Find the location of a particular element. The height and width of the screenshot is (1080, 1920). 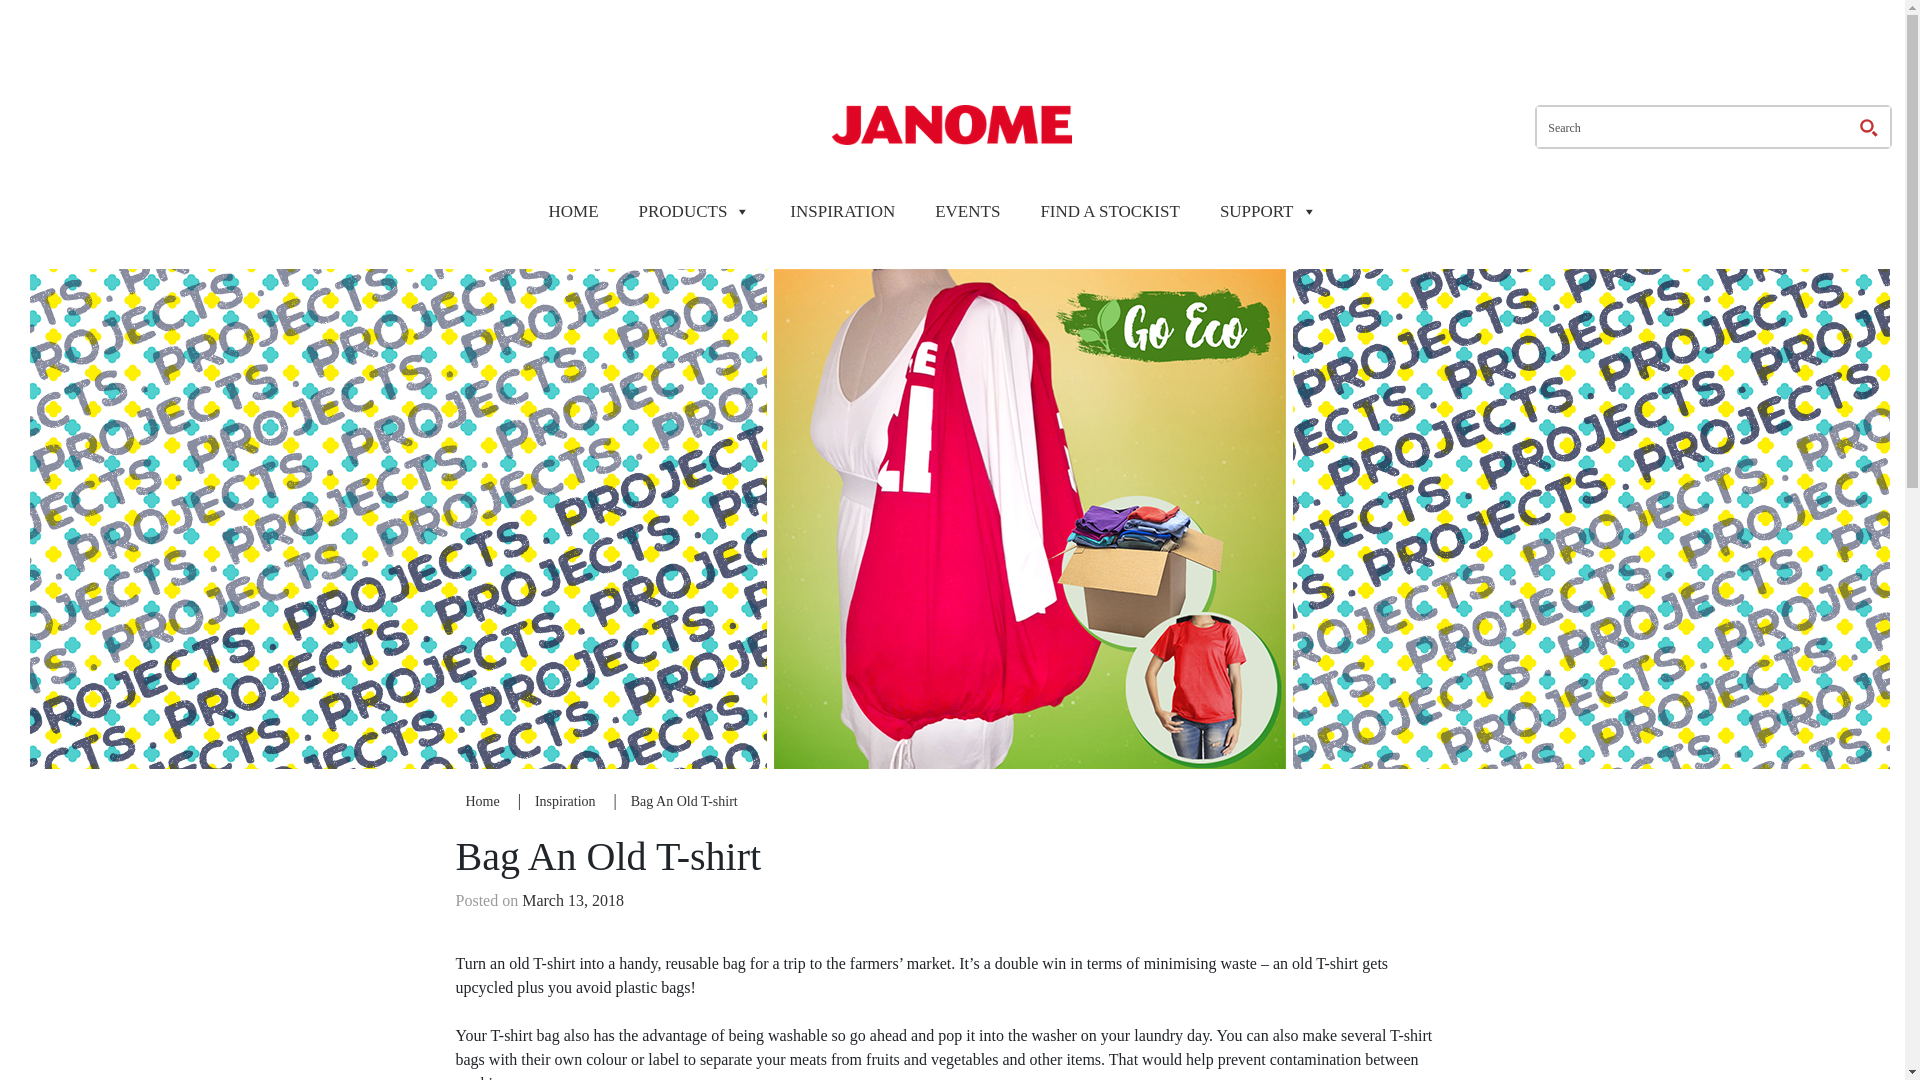

INSPIRATION is located at coordinates (842, 211).